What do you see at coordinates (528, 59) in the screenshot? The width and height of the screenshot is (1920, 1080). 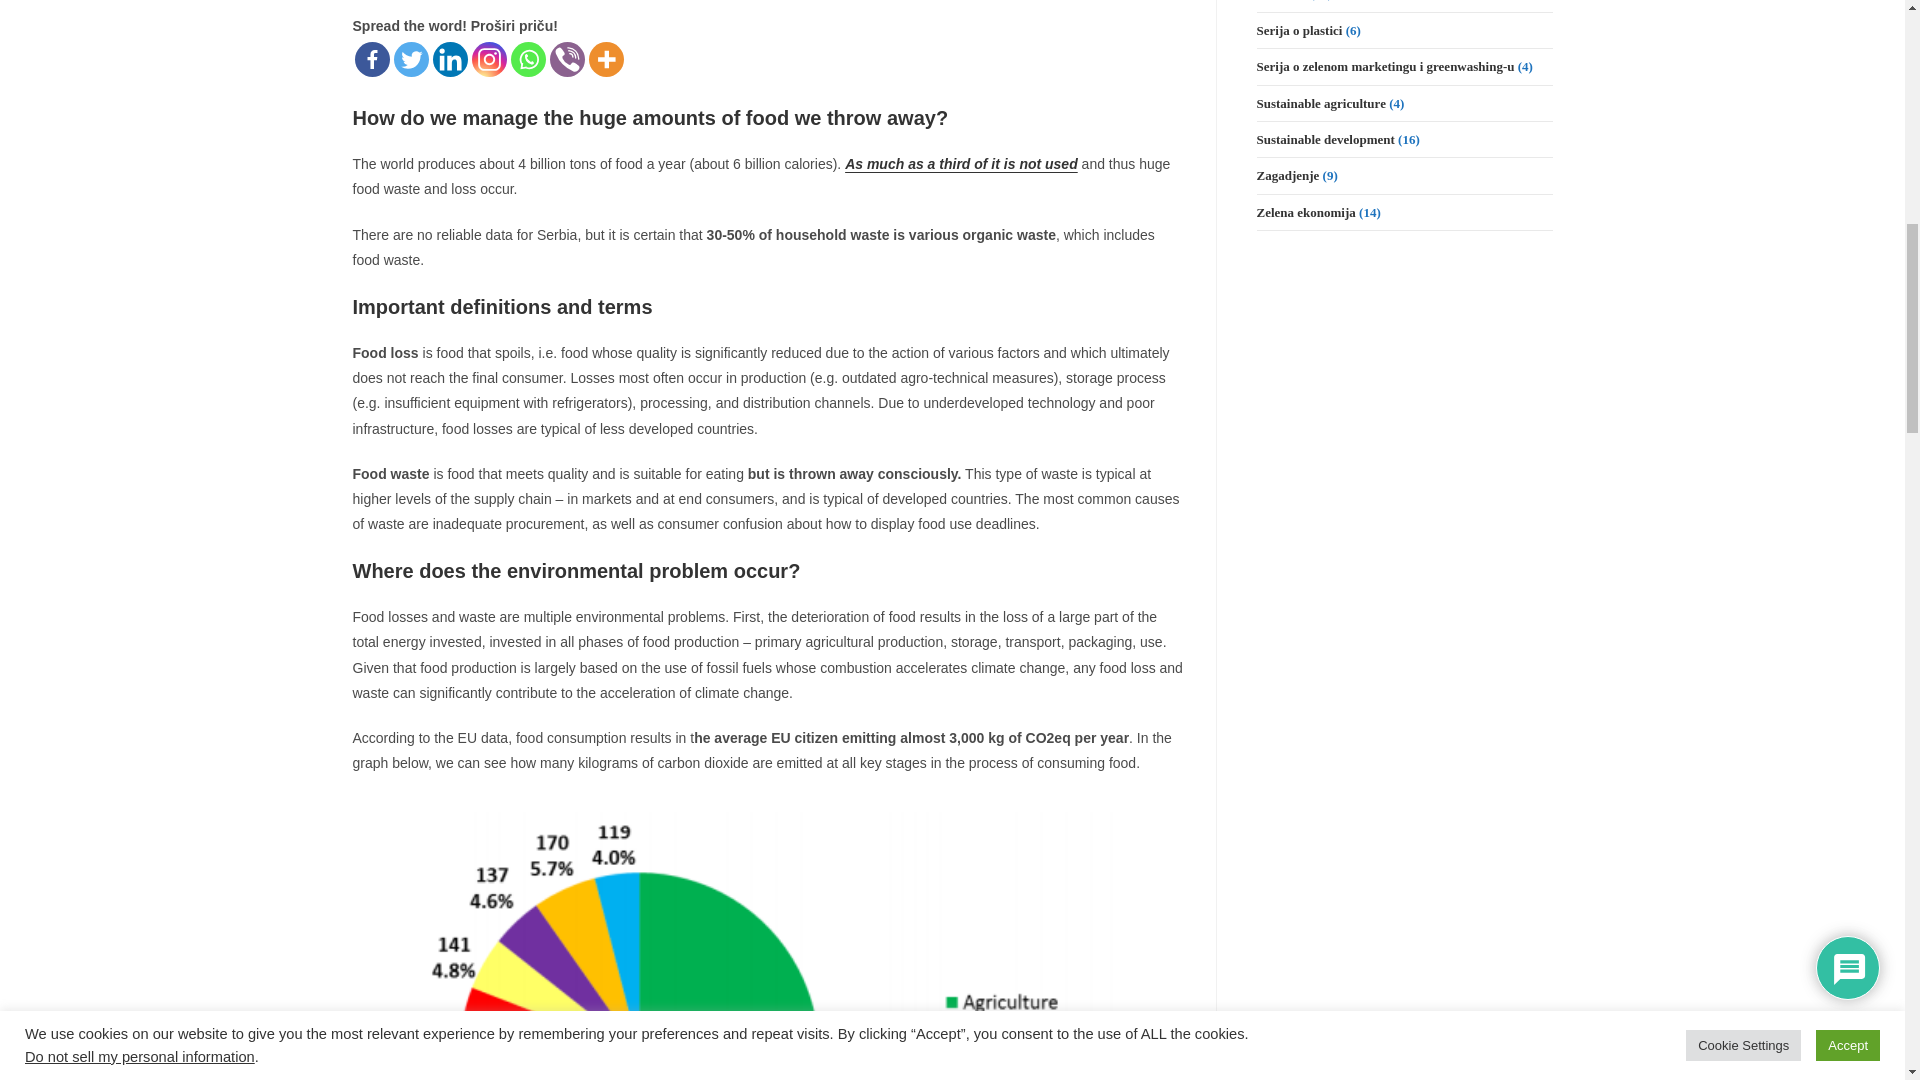 I see `Whatsapp` at bounding box center [528, 59].